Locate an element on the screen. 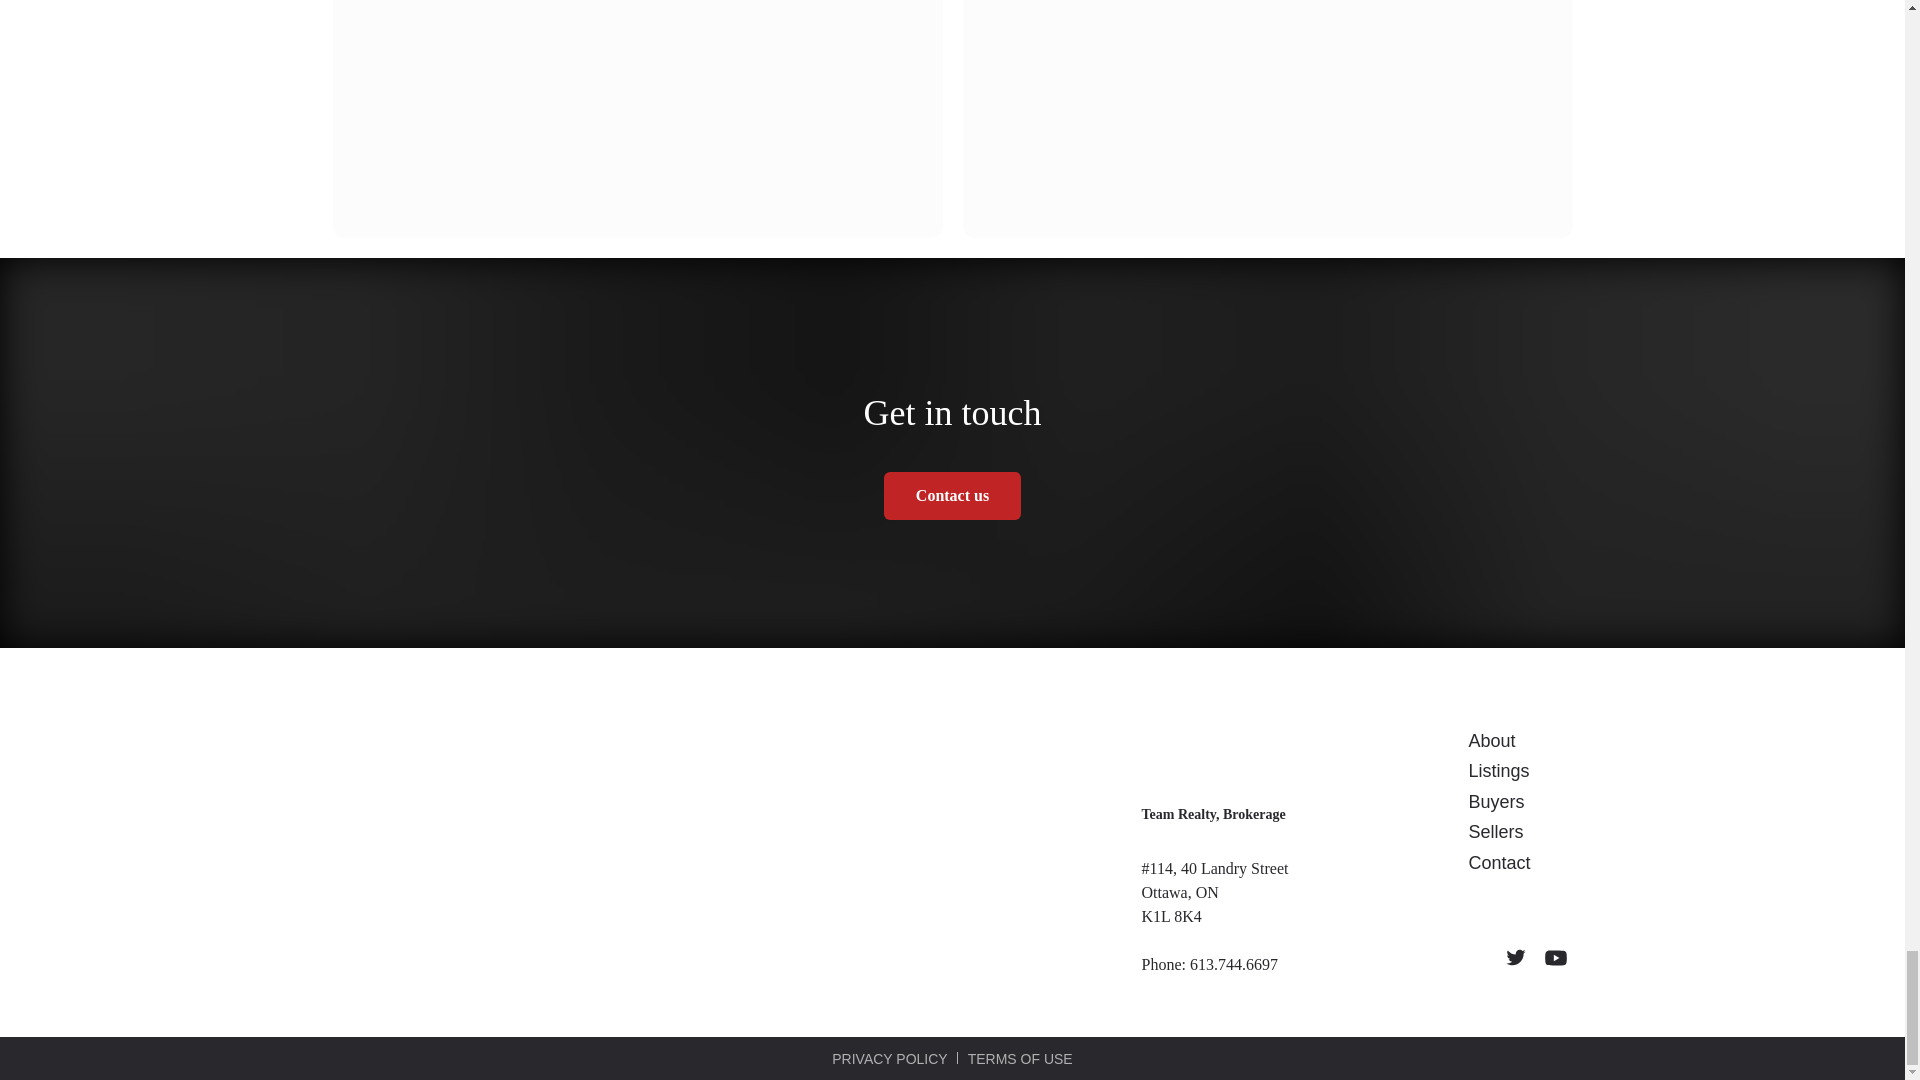  Buyers is located at coordinates (1496, 802).